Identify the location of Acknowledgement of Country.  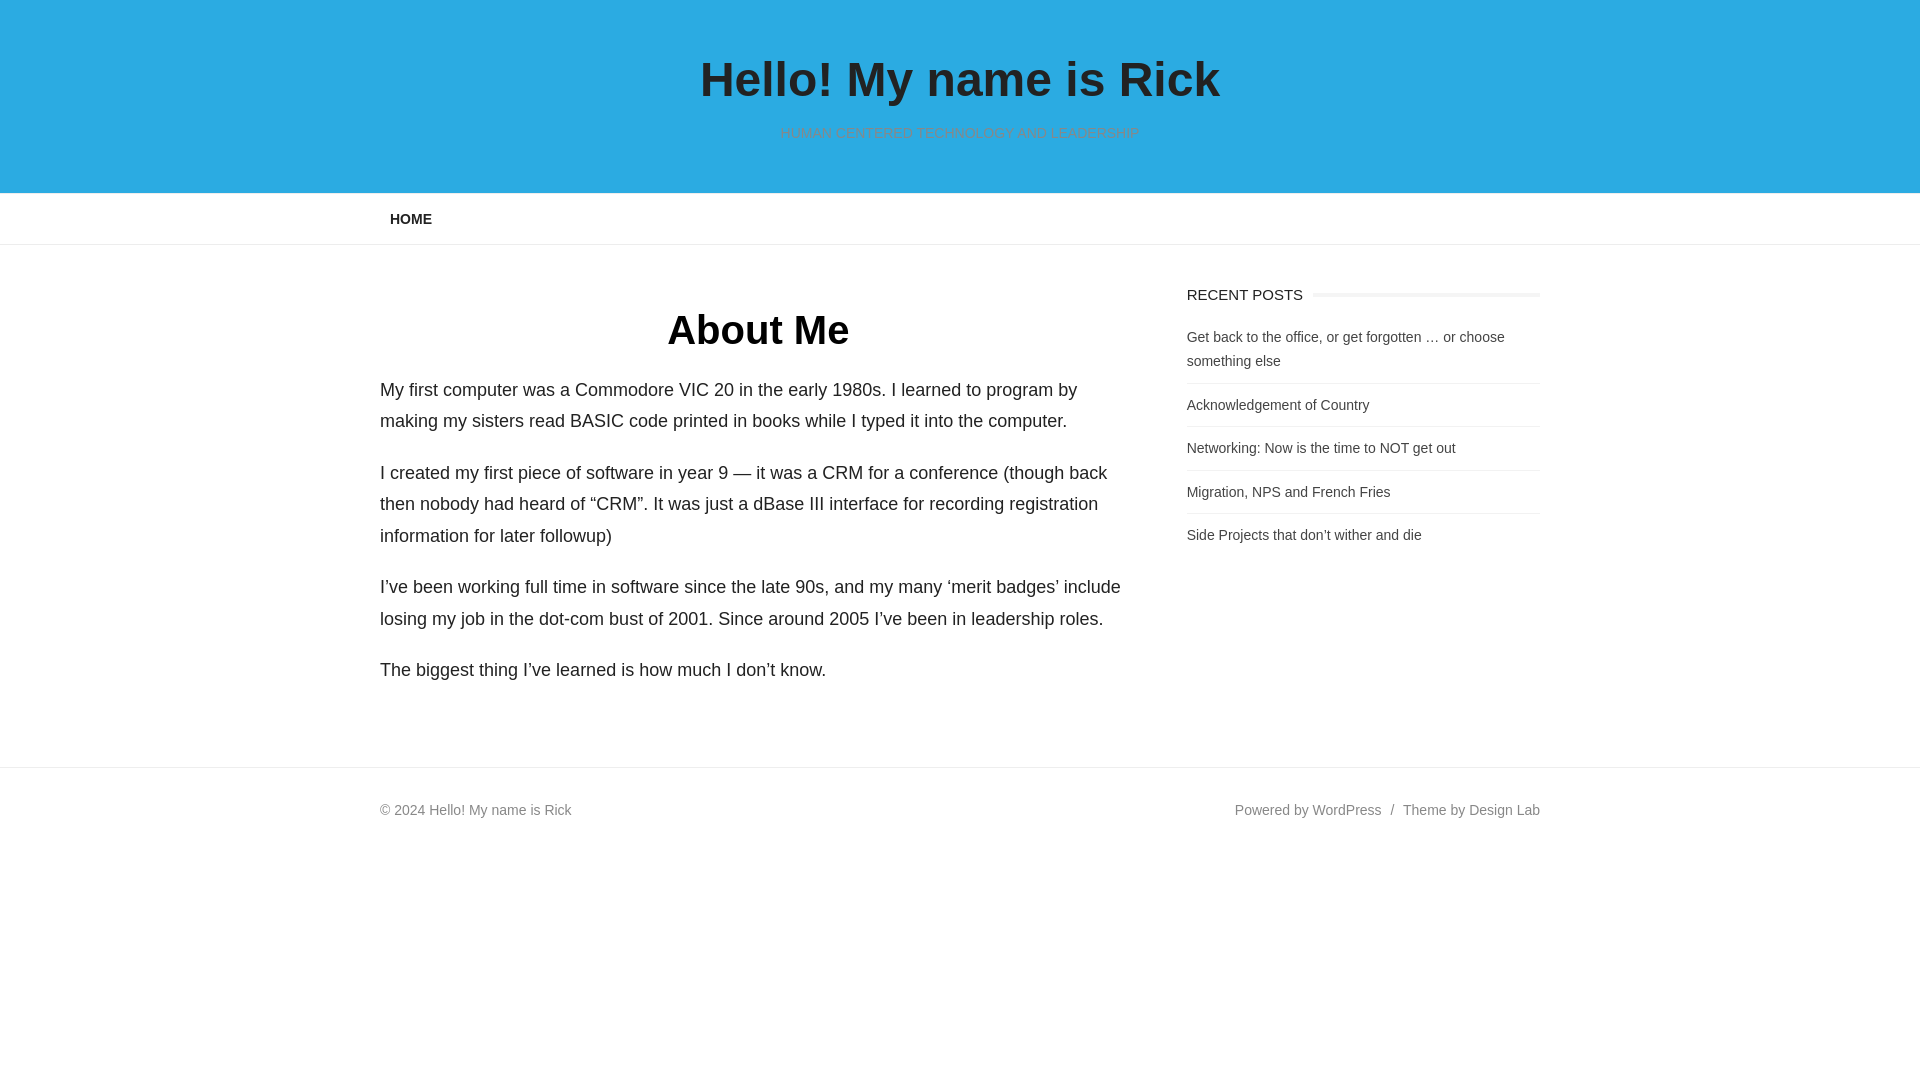
(1278, 404).